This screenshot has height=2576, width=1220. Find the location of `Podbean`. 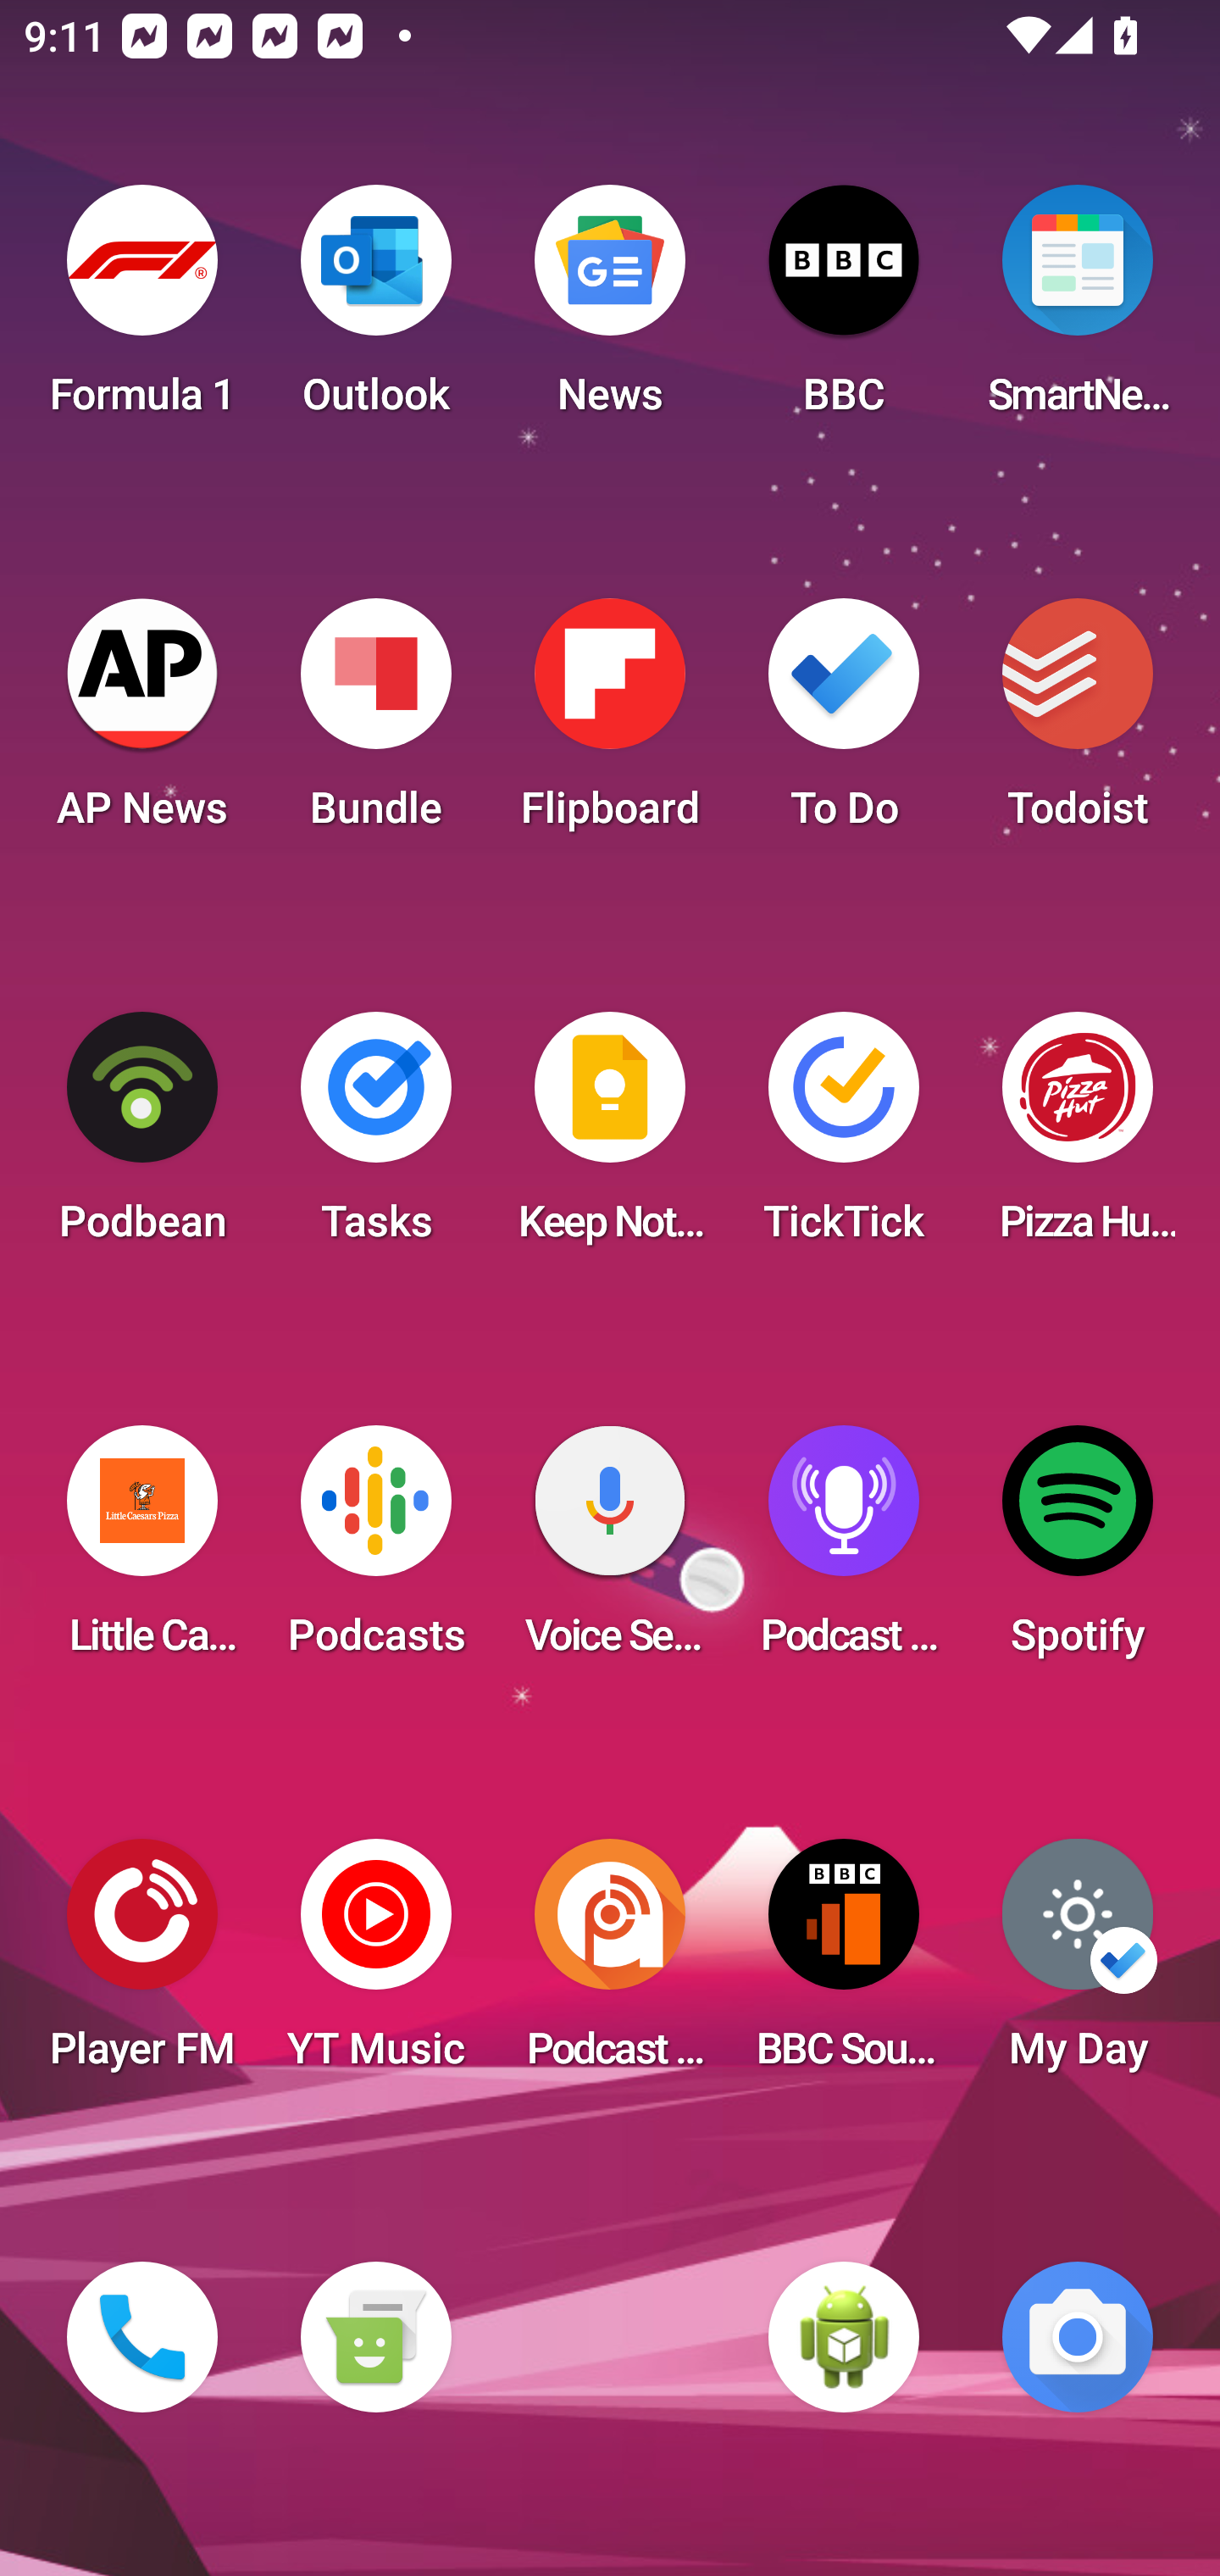

Podbean is located at coordinates (142, 1137).